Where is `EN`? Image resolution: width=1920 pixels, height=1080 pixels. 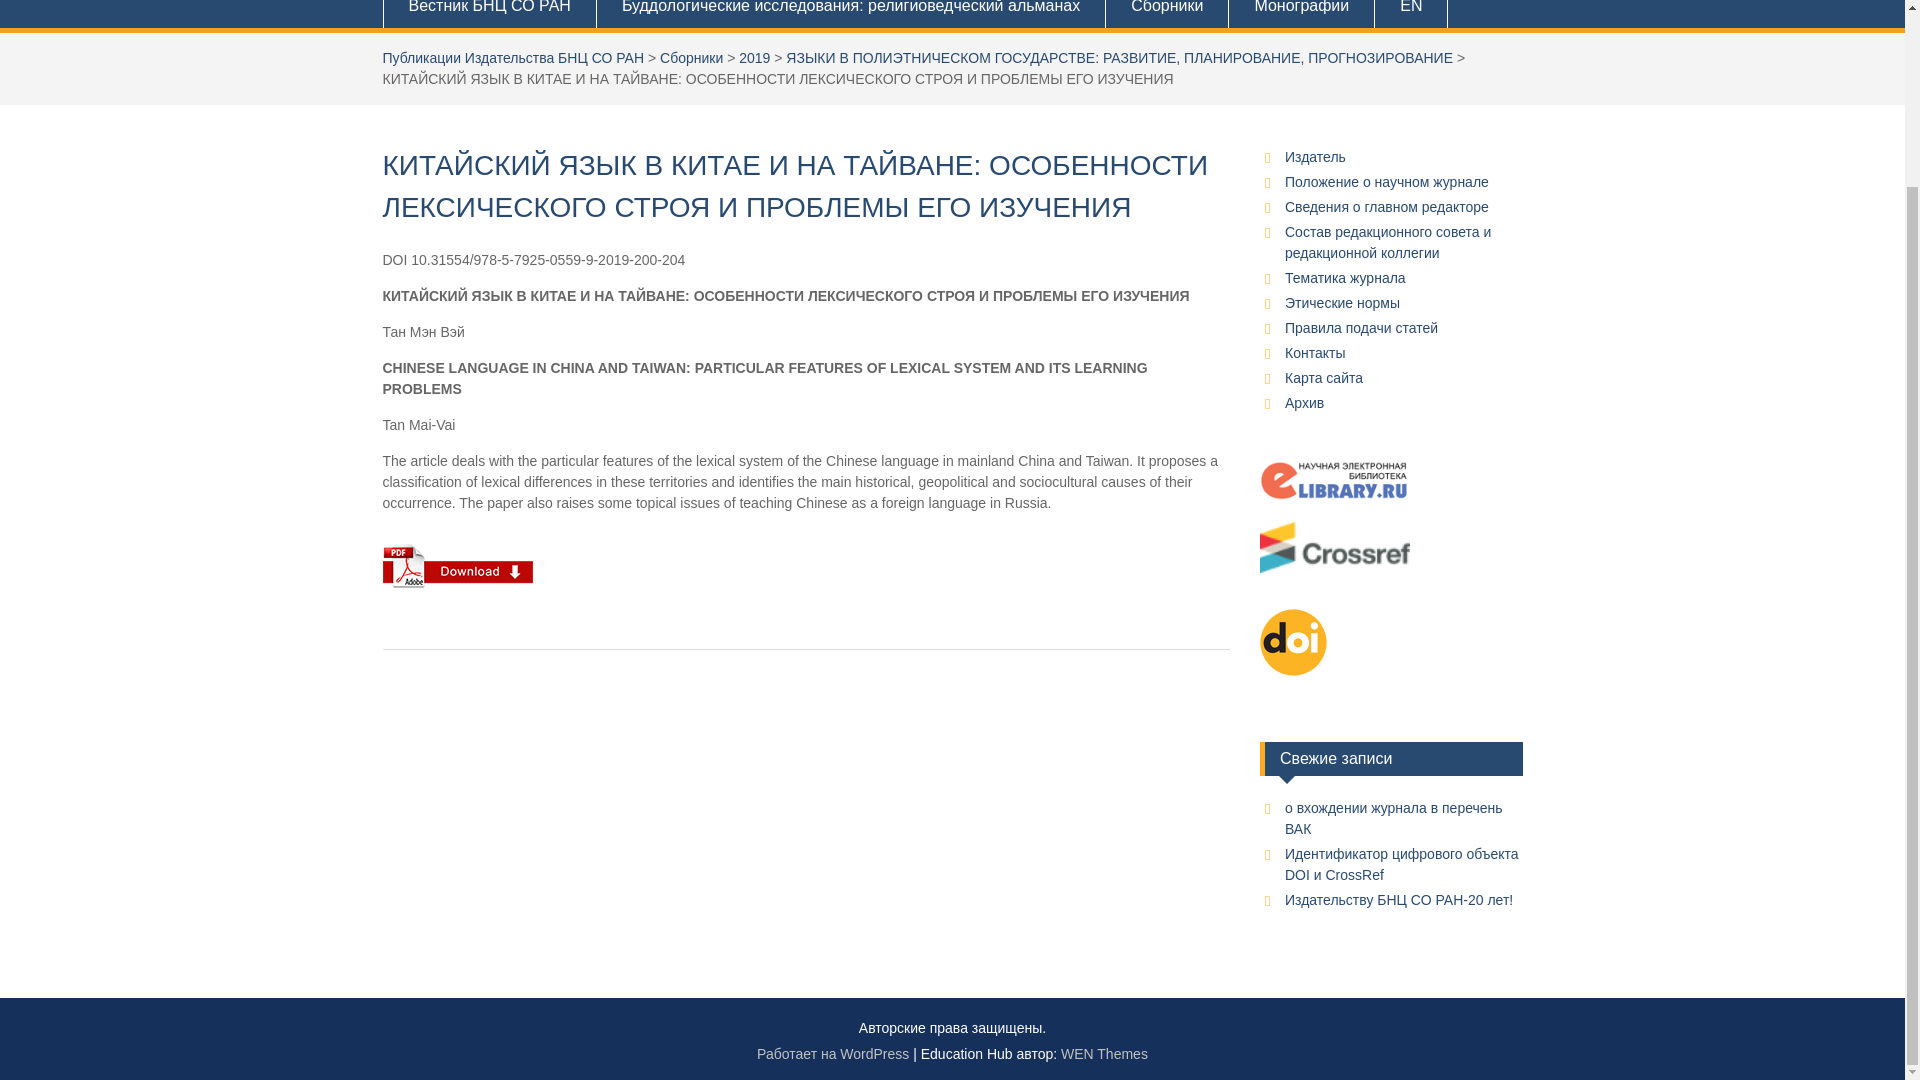 EN is located at coordinates (1410, 14).